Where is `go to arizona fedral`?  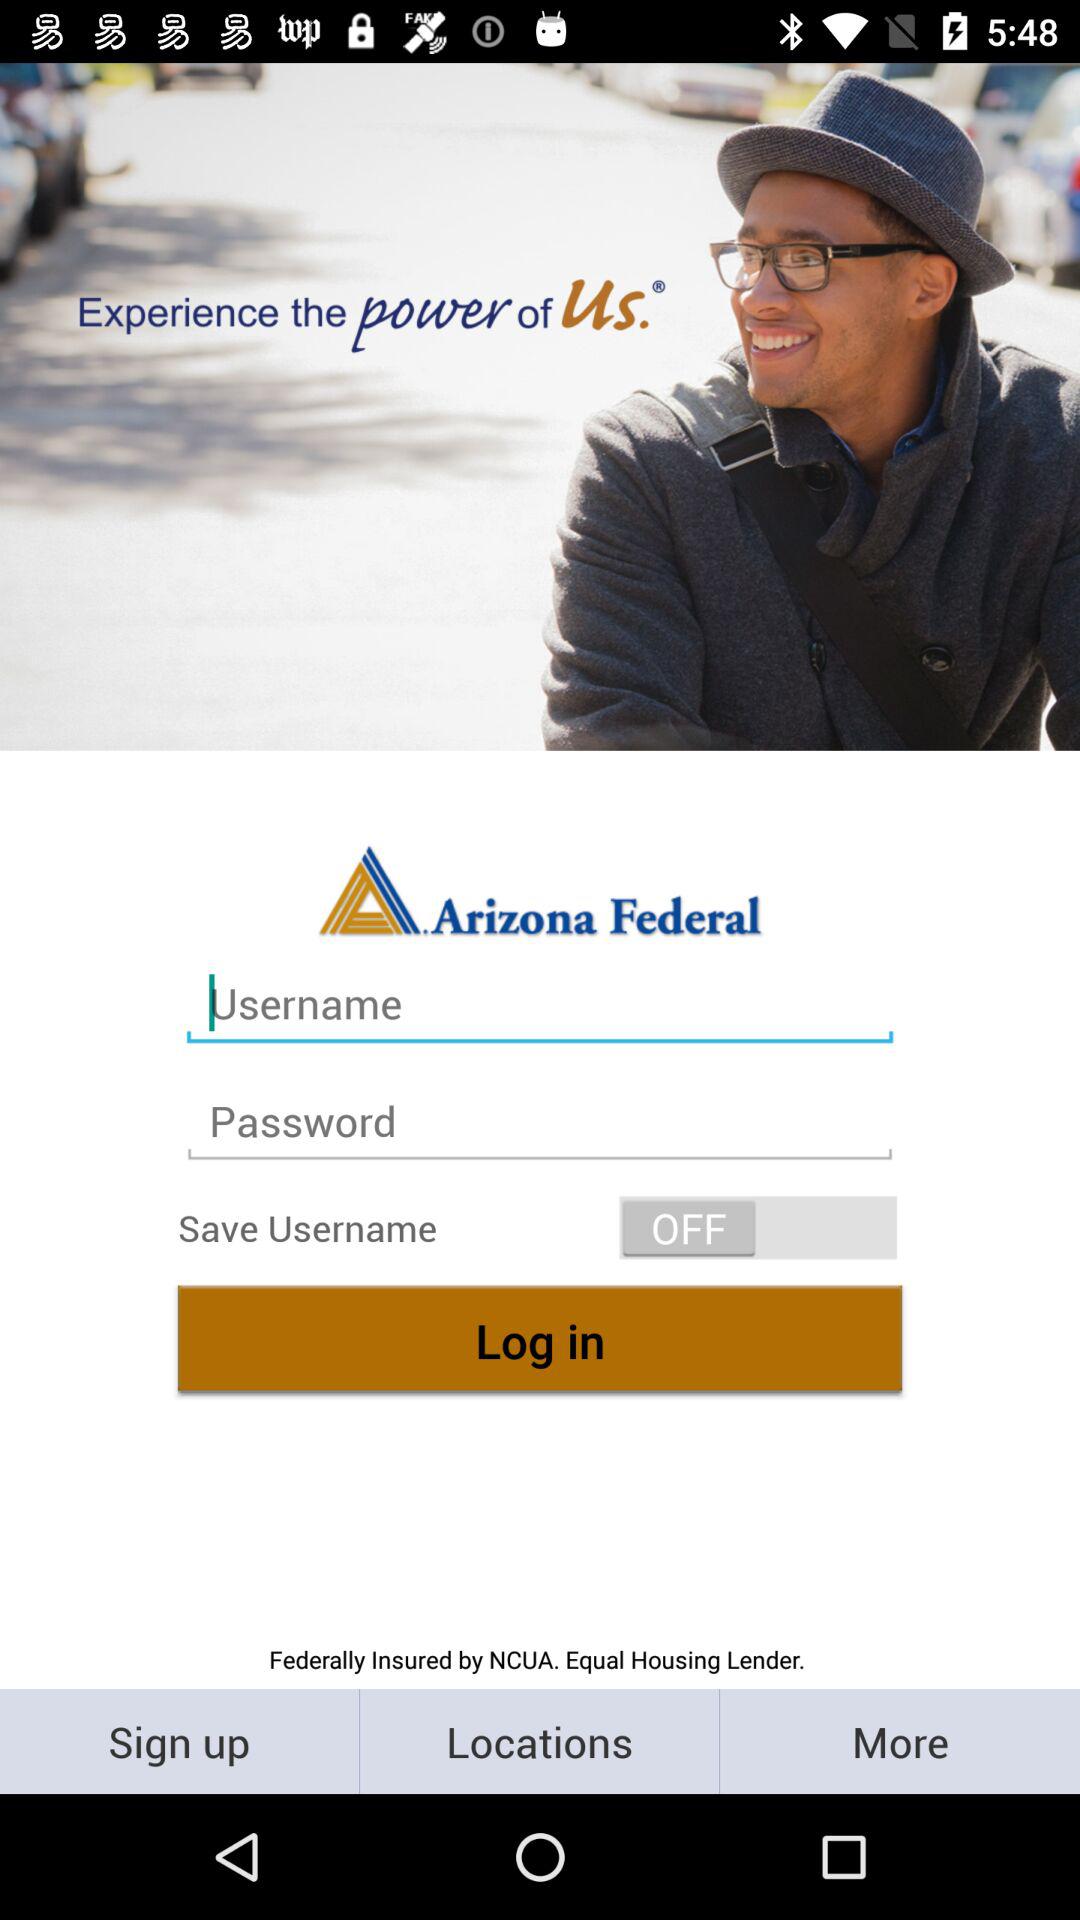 go to arizona fedral is located at coordinates (540, 890).